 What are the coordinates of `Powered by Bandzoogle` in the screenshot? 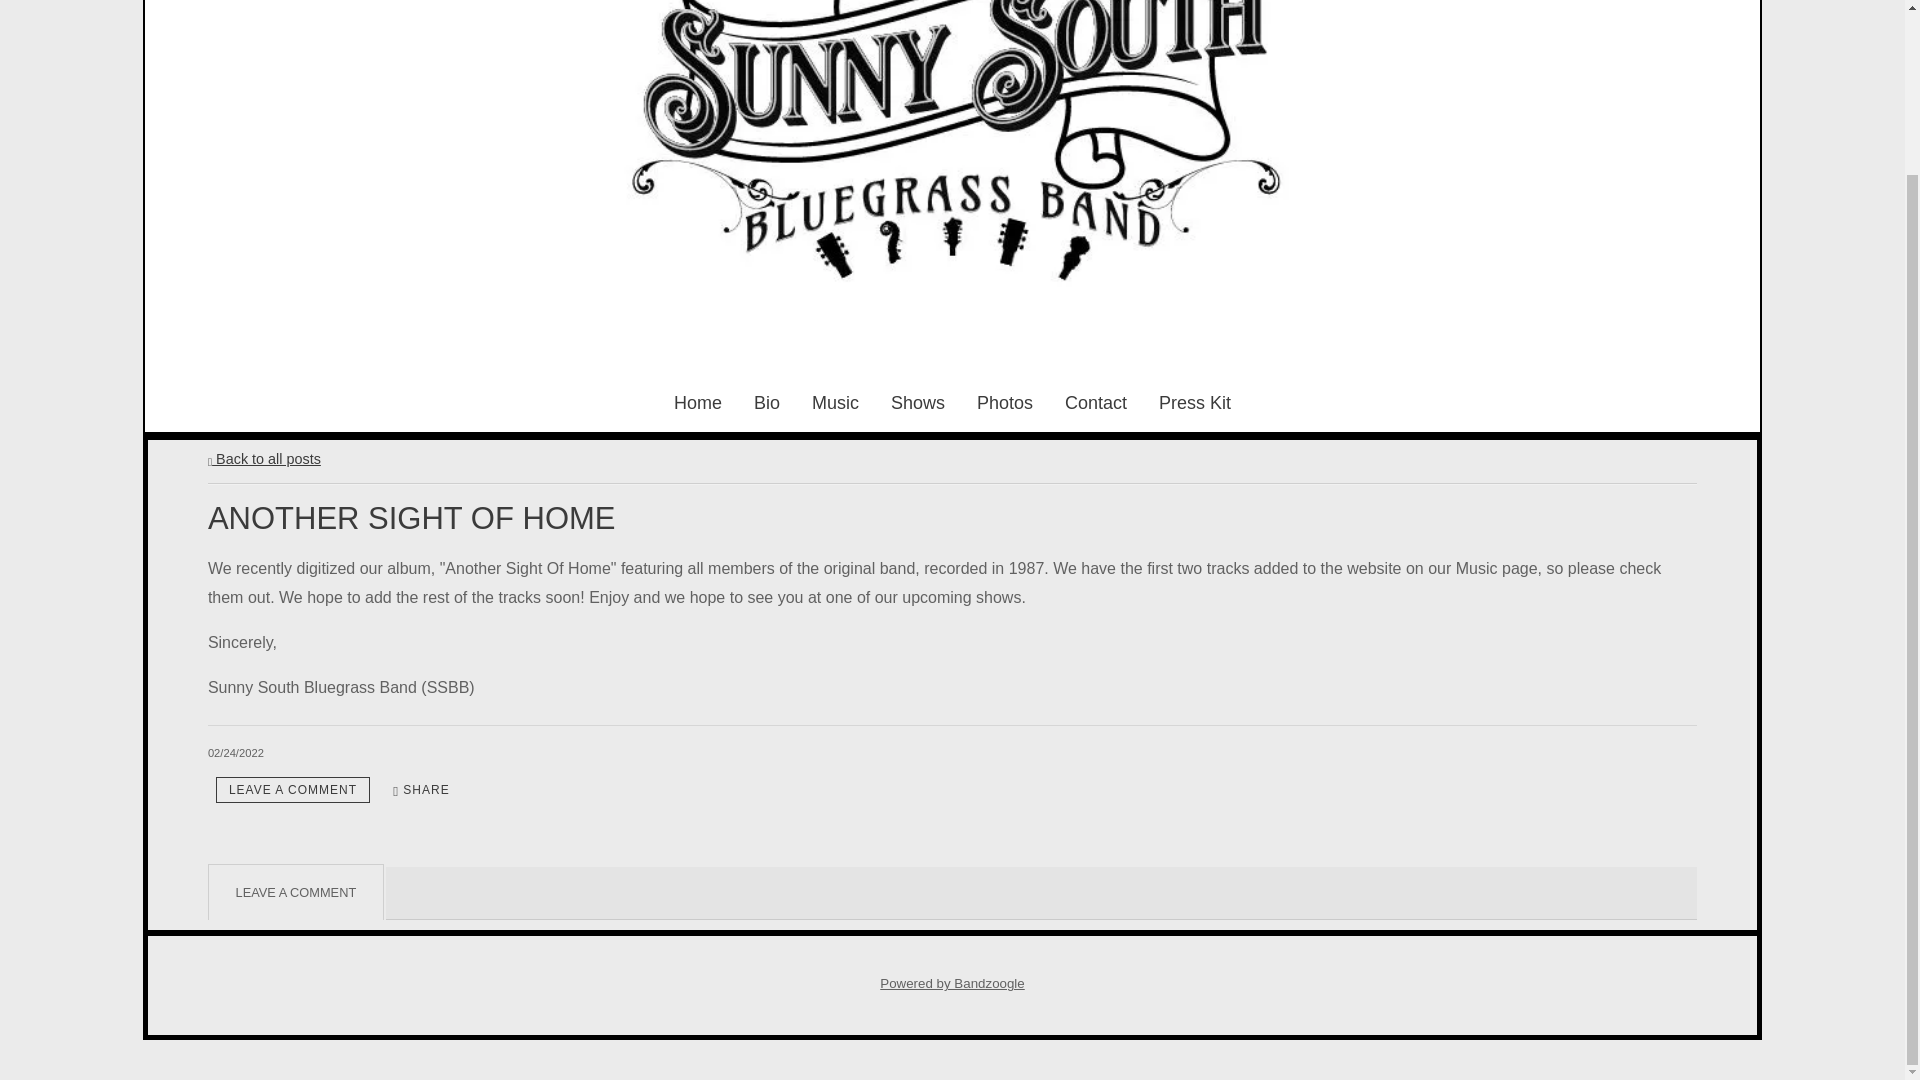 It's located at (952, 984).